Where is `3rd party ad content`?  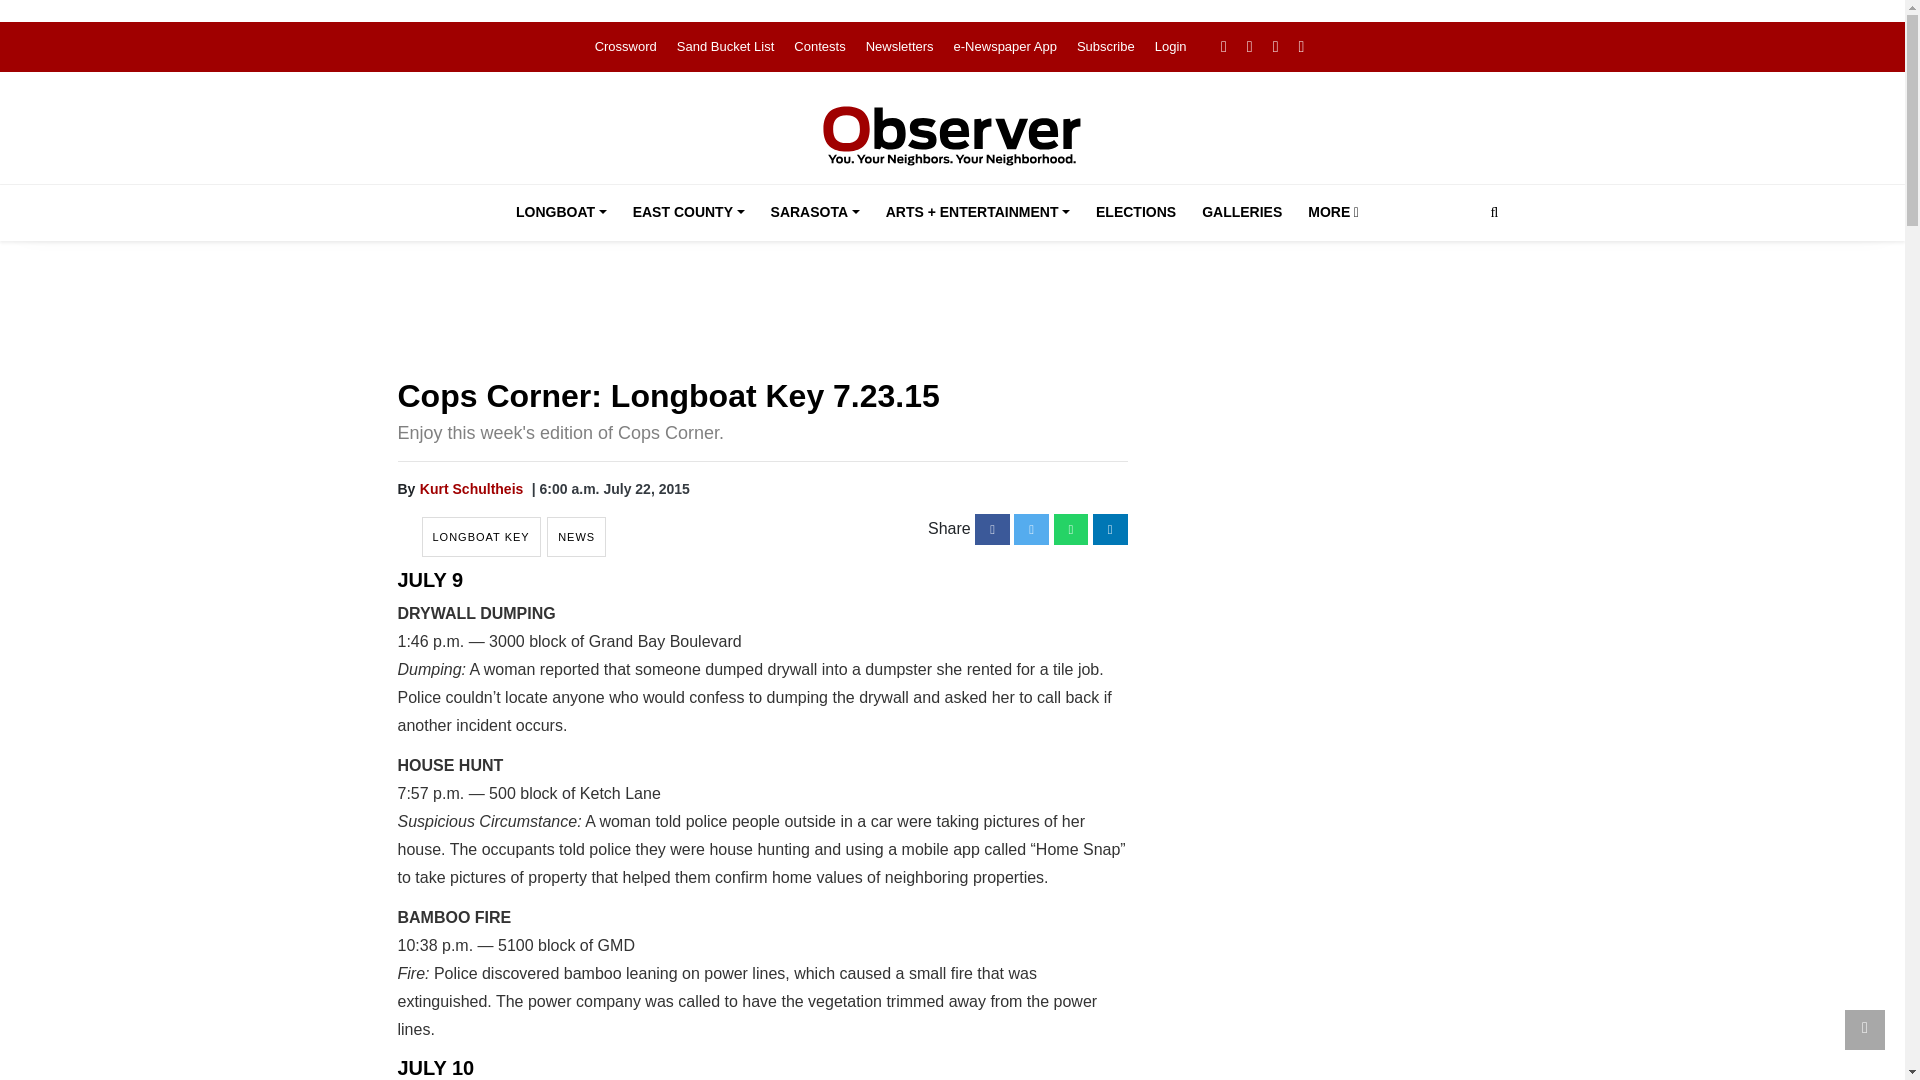
3rd party ad content is located at coordinates (1332, 516).